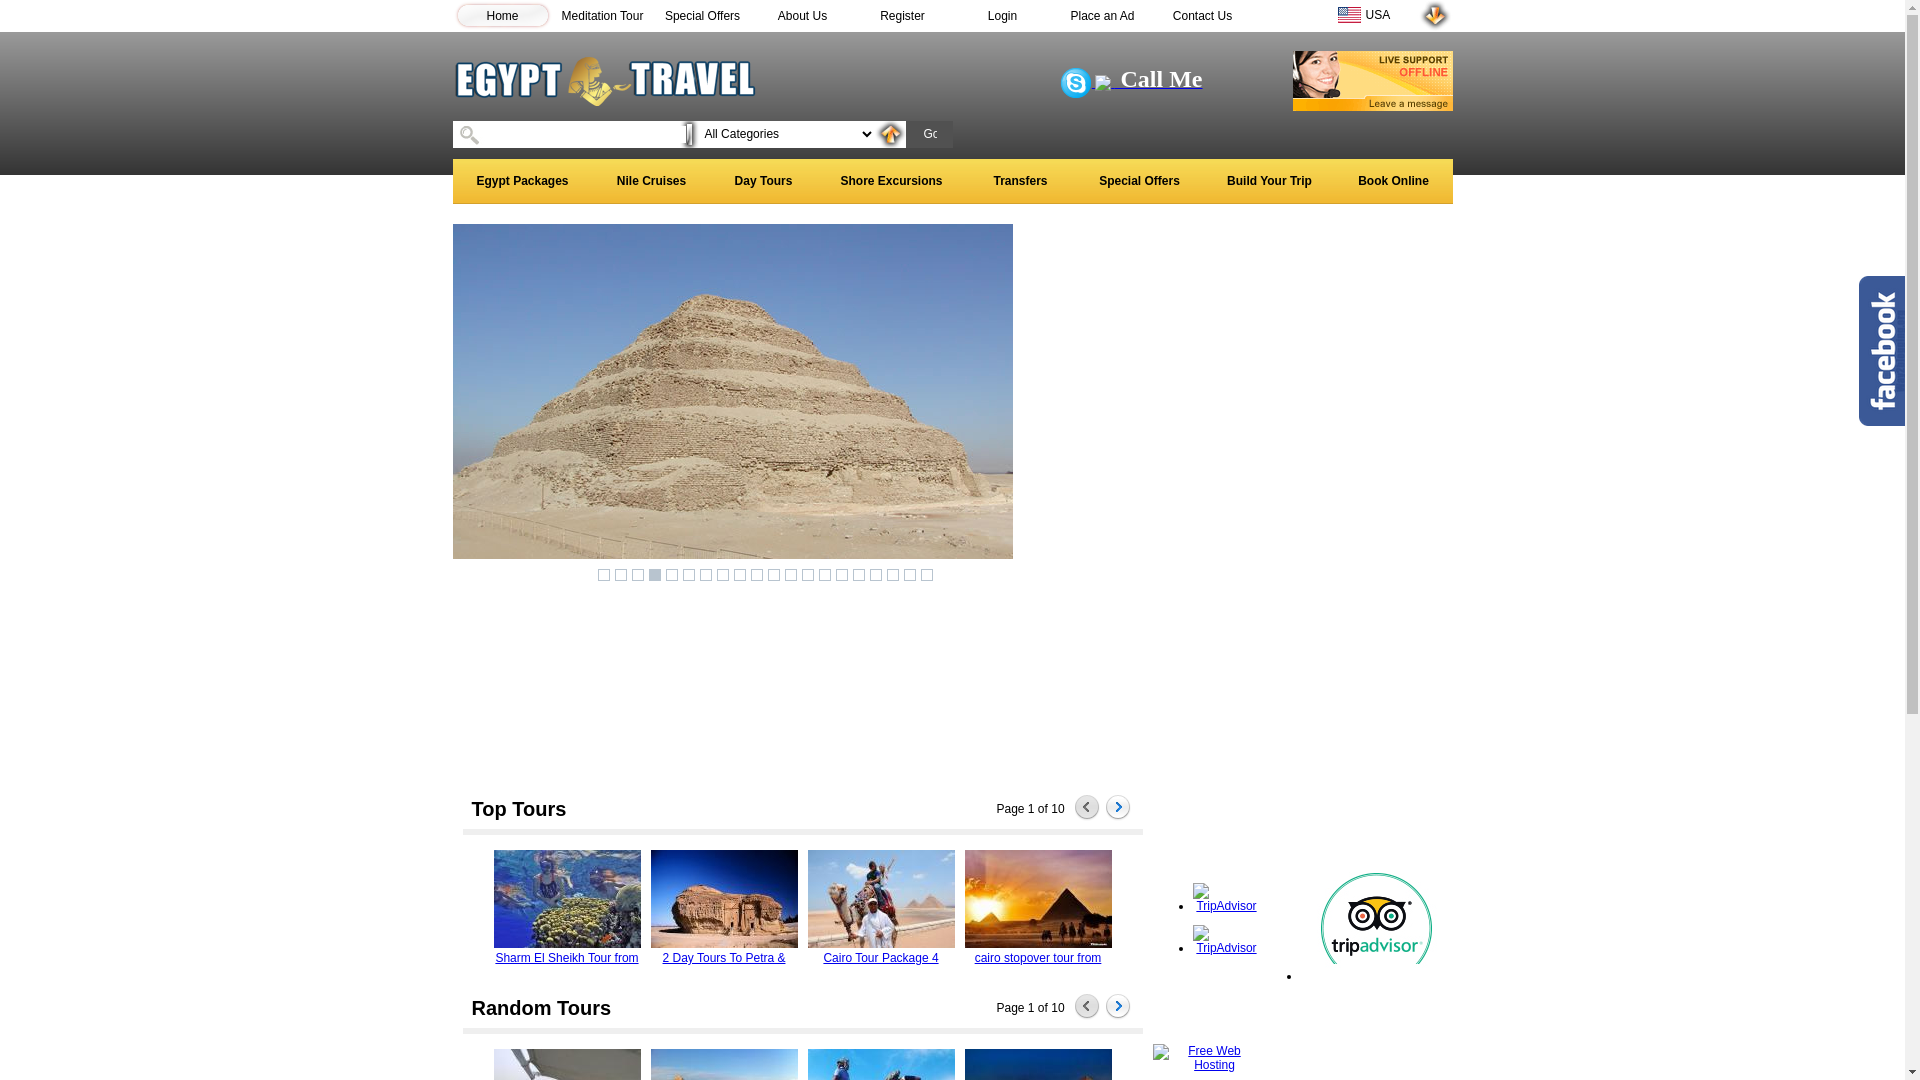  What do you see at coordinates (706, 575) in the screenshot?
I see `7` at bounding box center [706, 575].